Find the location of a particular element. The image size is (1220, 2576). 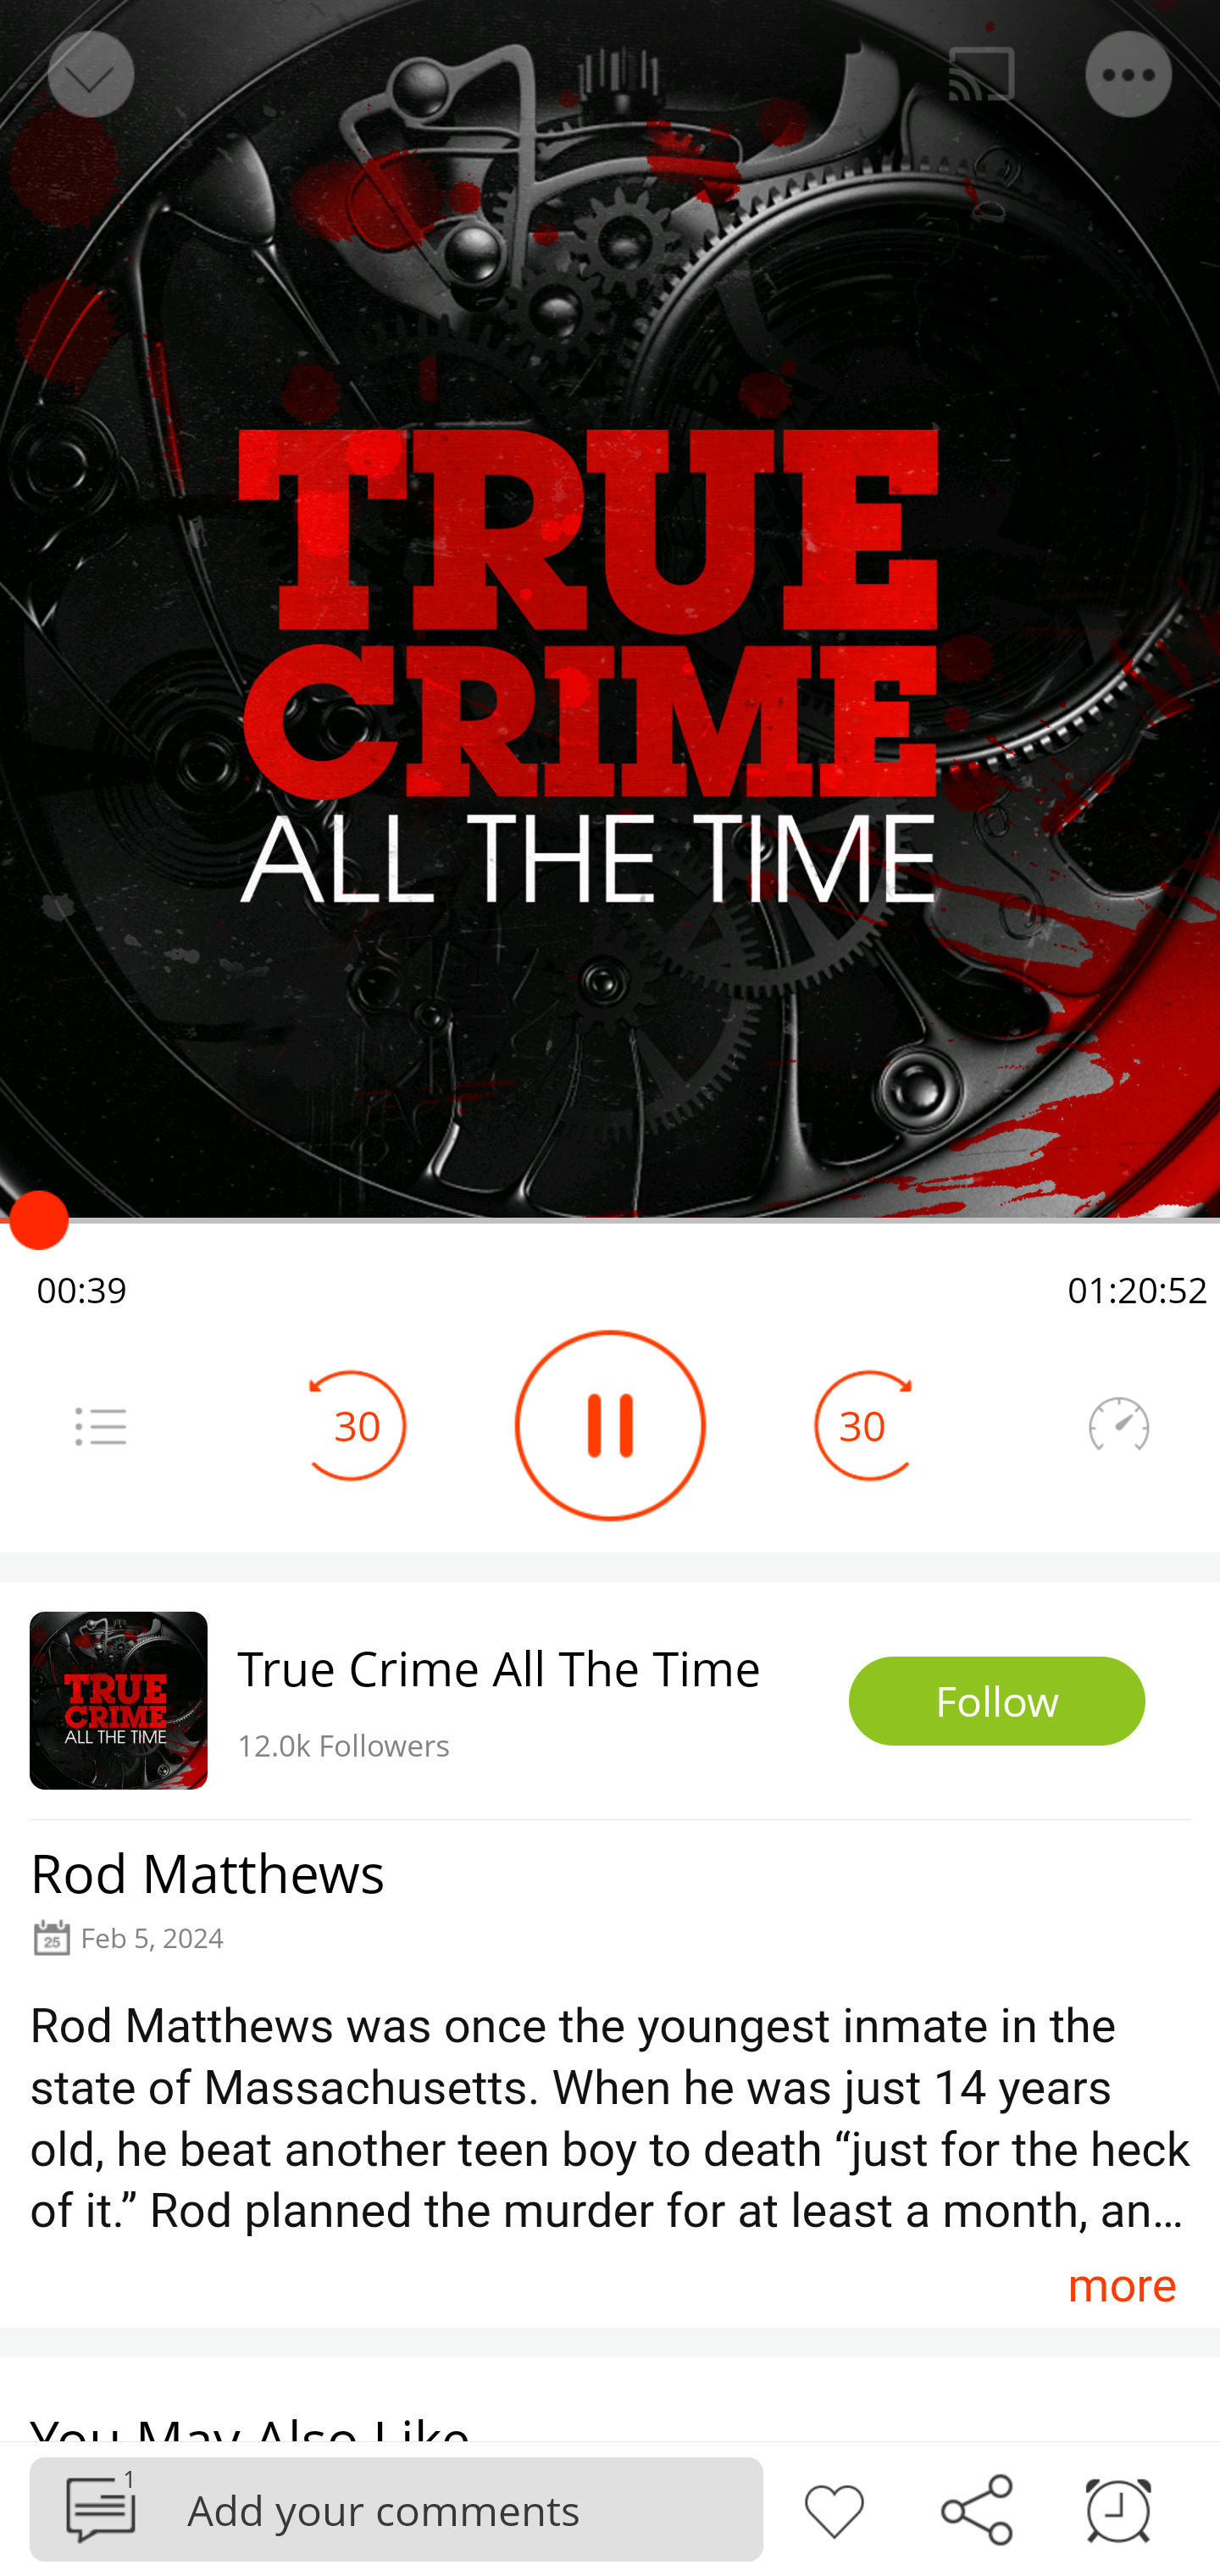

Menu is located at coordinates (1130, 75).